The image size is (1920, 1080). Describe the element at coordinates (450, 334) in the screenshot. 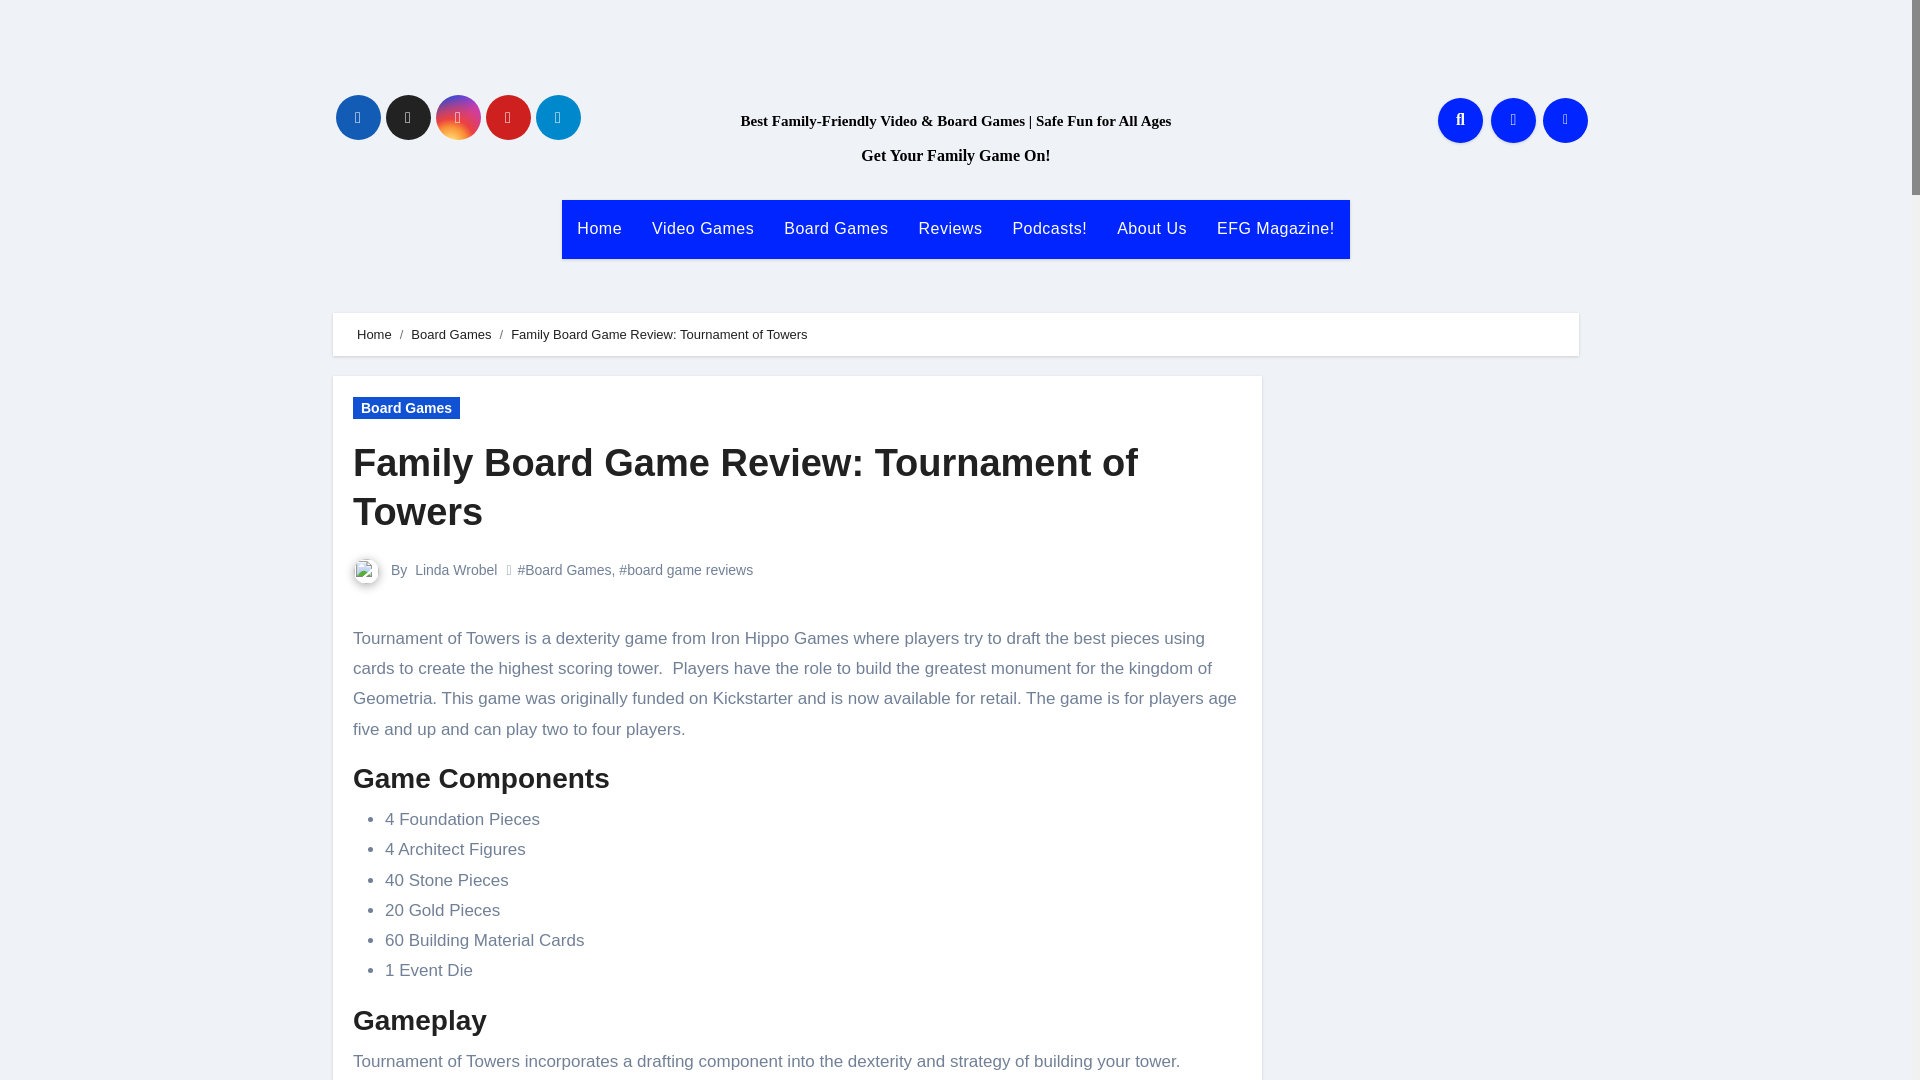

I see `Board Games` at that location.